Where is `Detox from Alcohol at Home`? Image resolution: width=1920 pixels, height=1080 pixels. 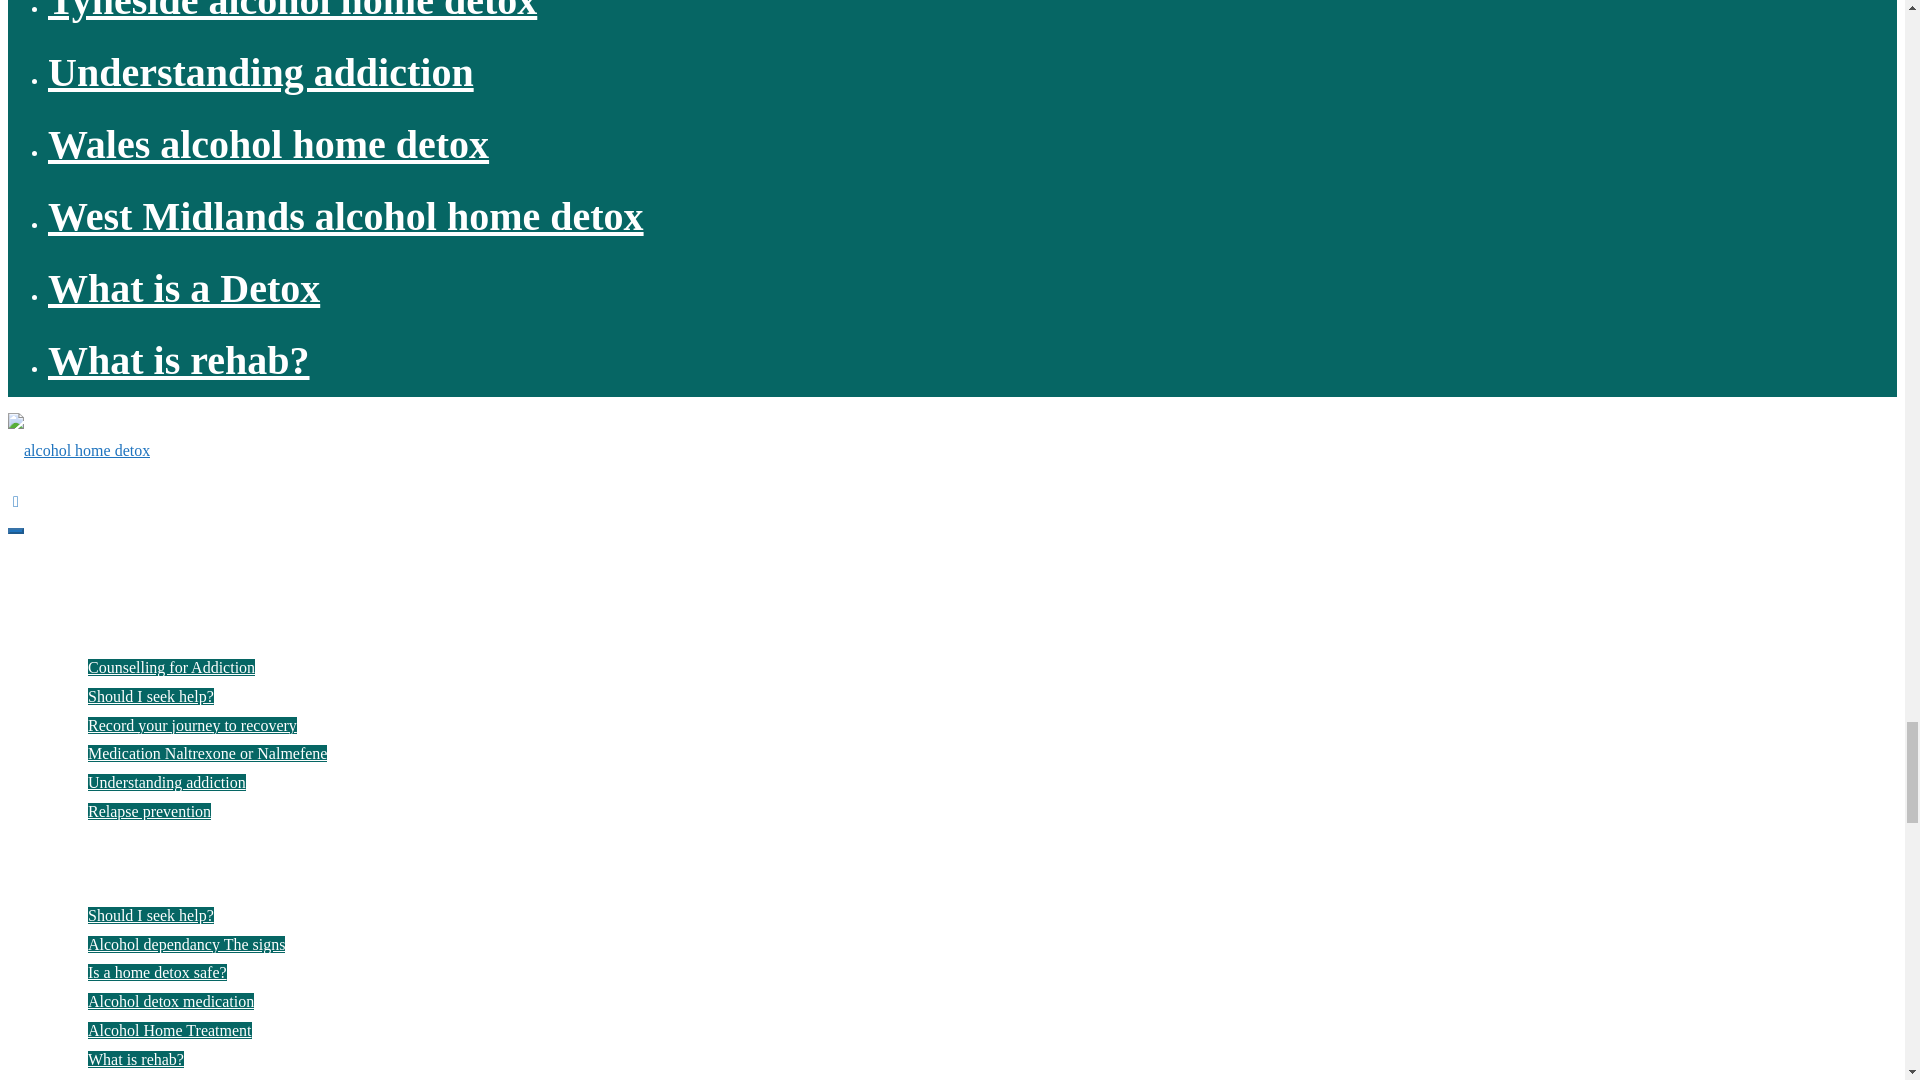 Detox from Alcohol at Home is located at coordinates (78, 450).